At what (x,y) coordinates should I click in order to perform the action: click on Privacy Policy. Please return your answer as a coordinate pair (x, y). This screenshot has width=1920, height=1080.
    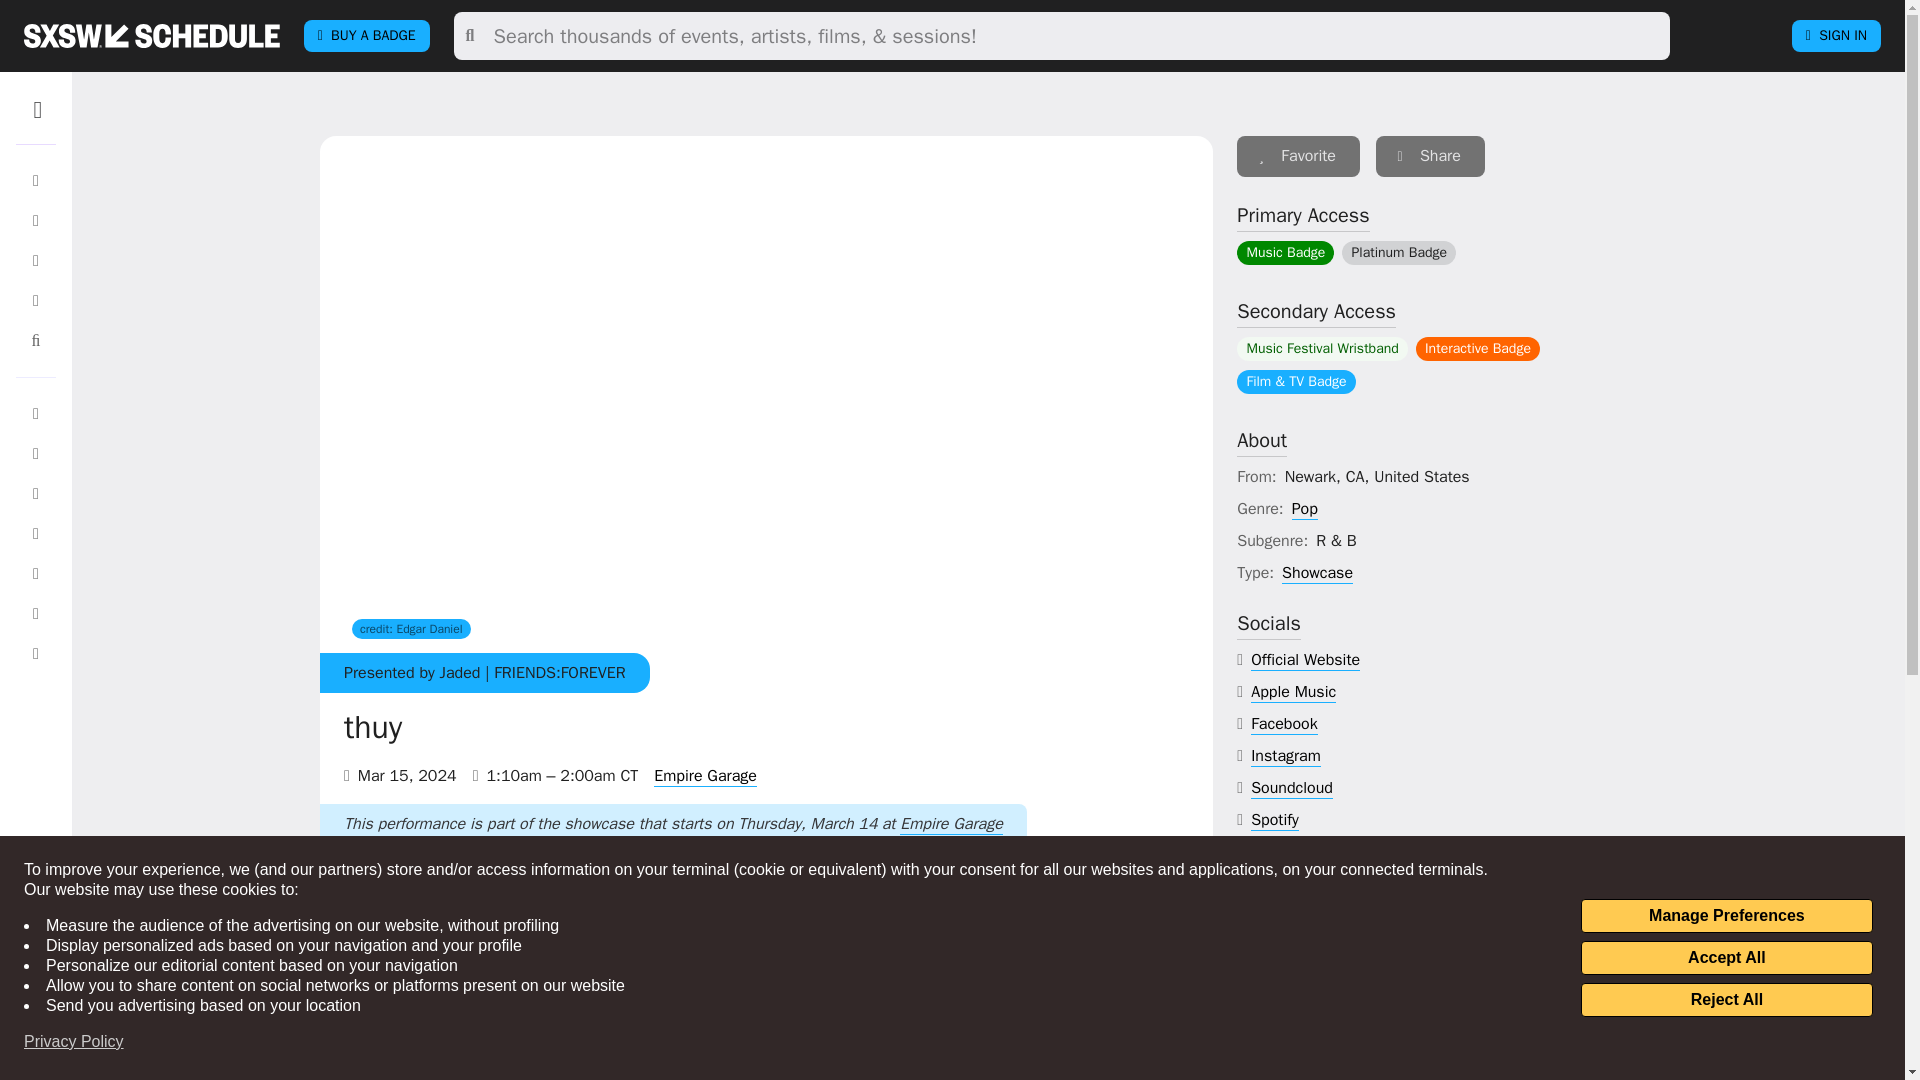
    Looking at the image, I should click on (74, 1042).